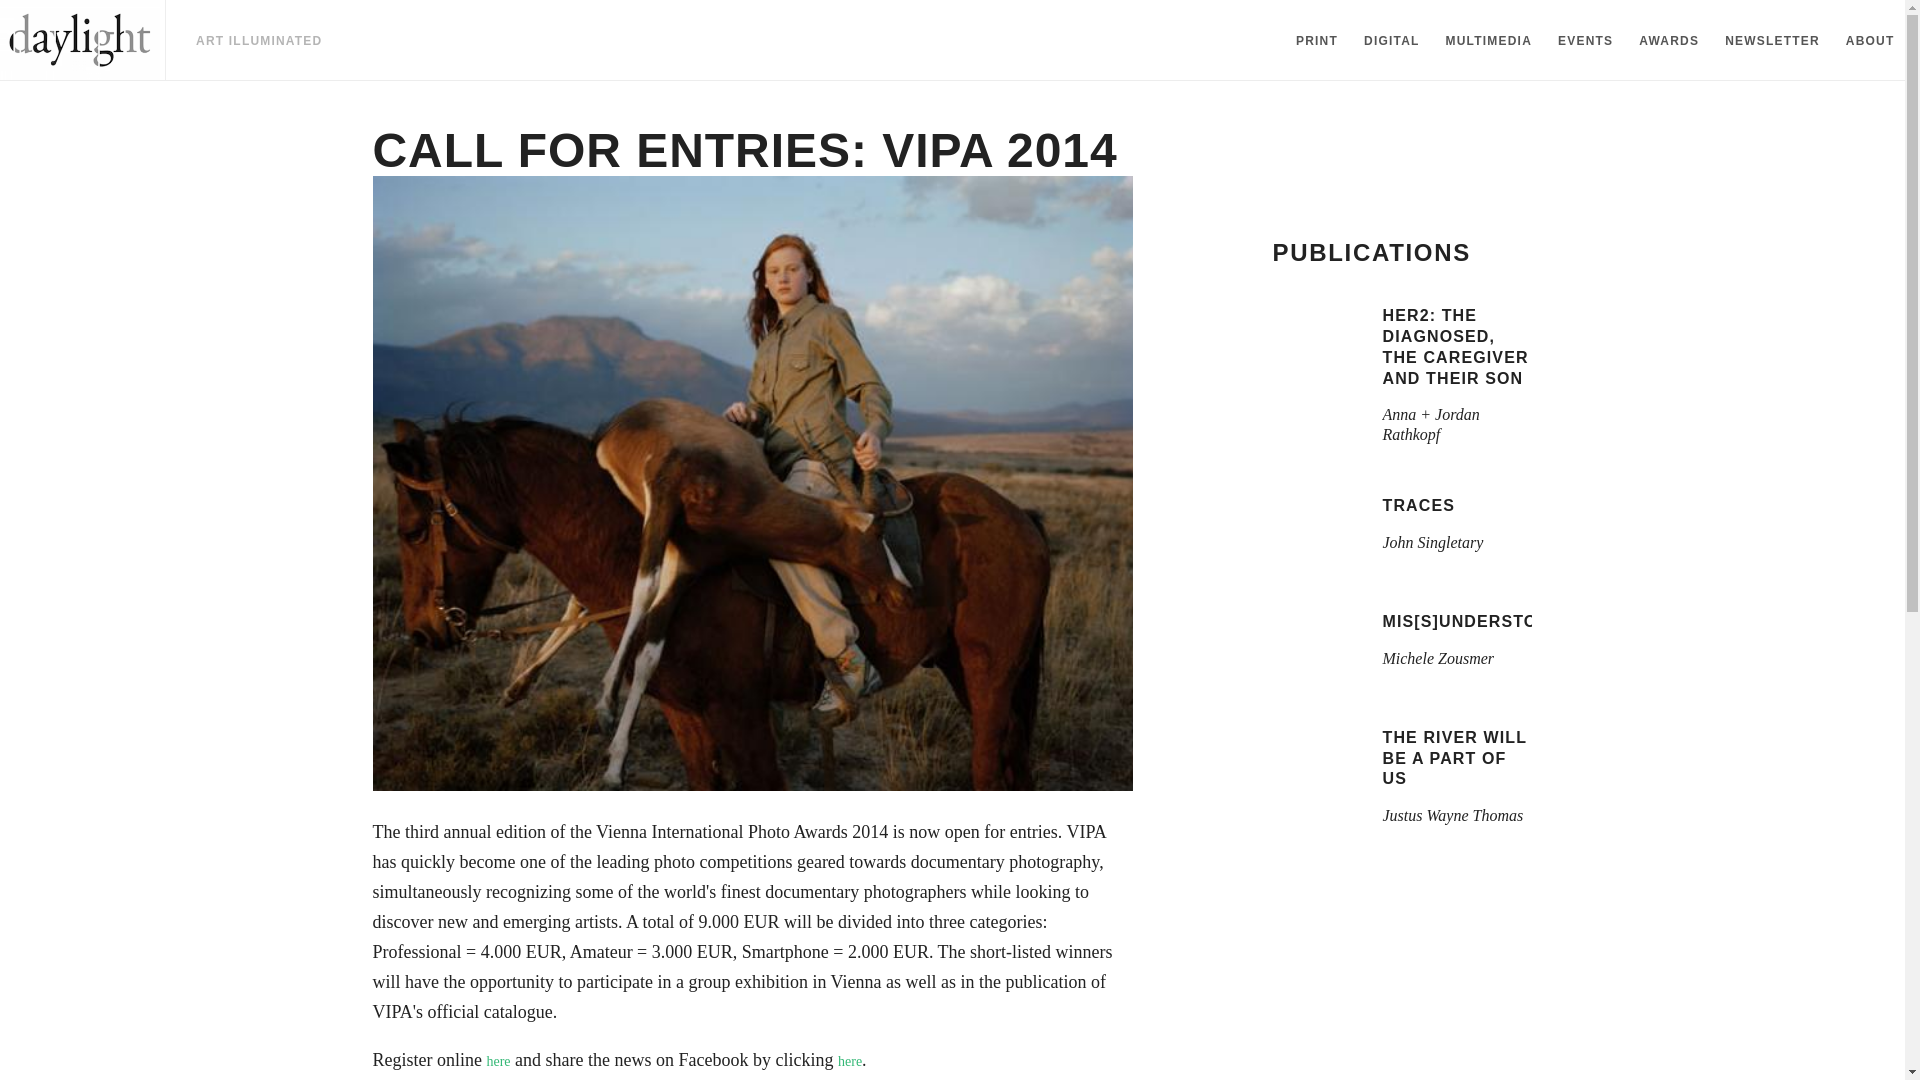 This screenshot has width=1920, height=1080. I want to click on here, so click(1772, 46).